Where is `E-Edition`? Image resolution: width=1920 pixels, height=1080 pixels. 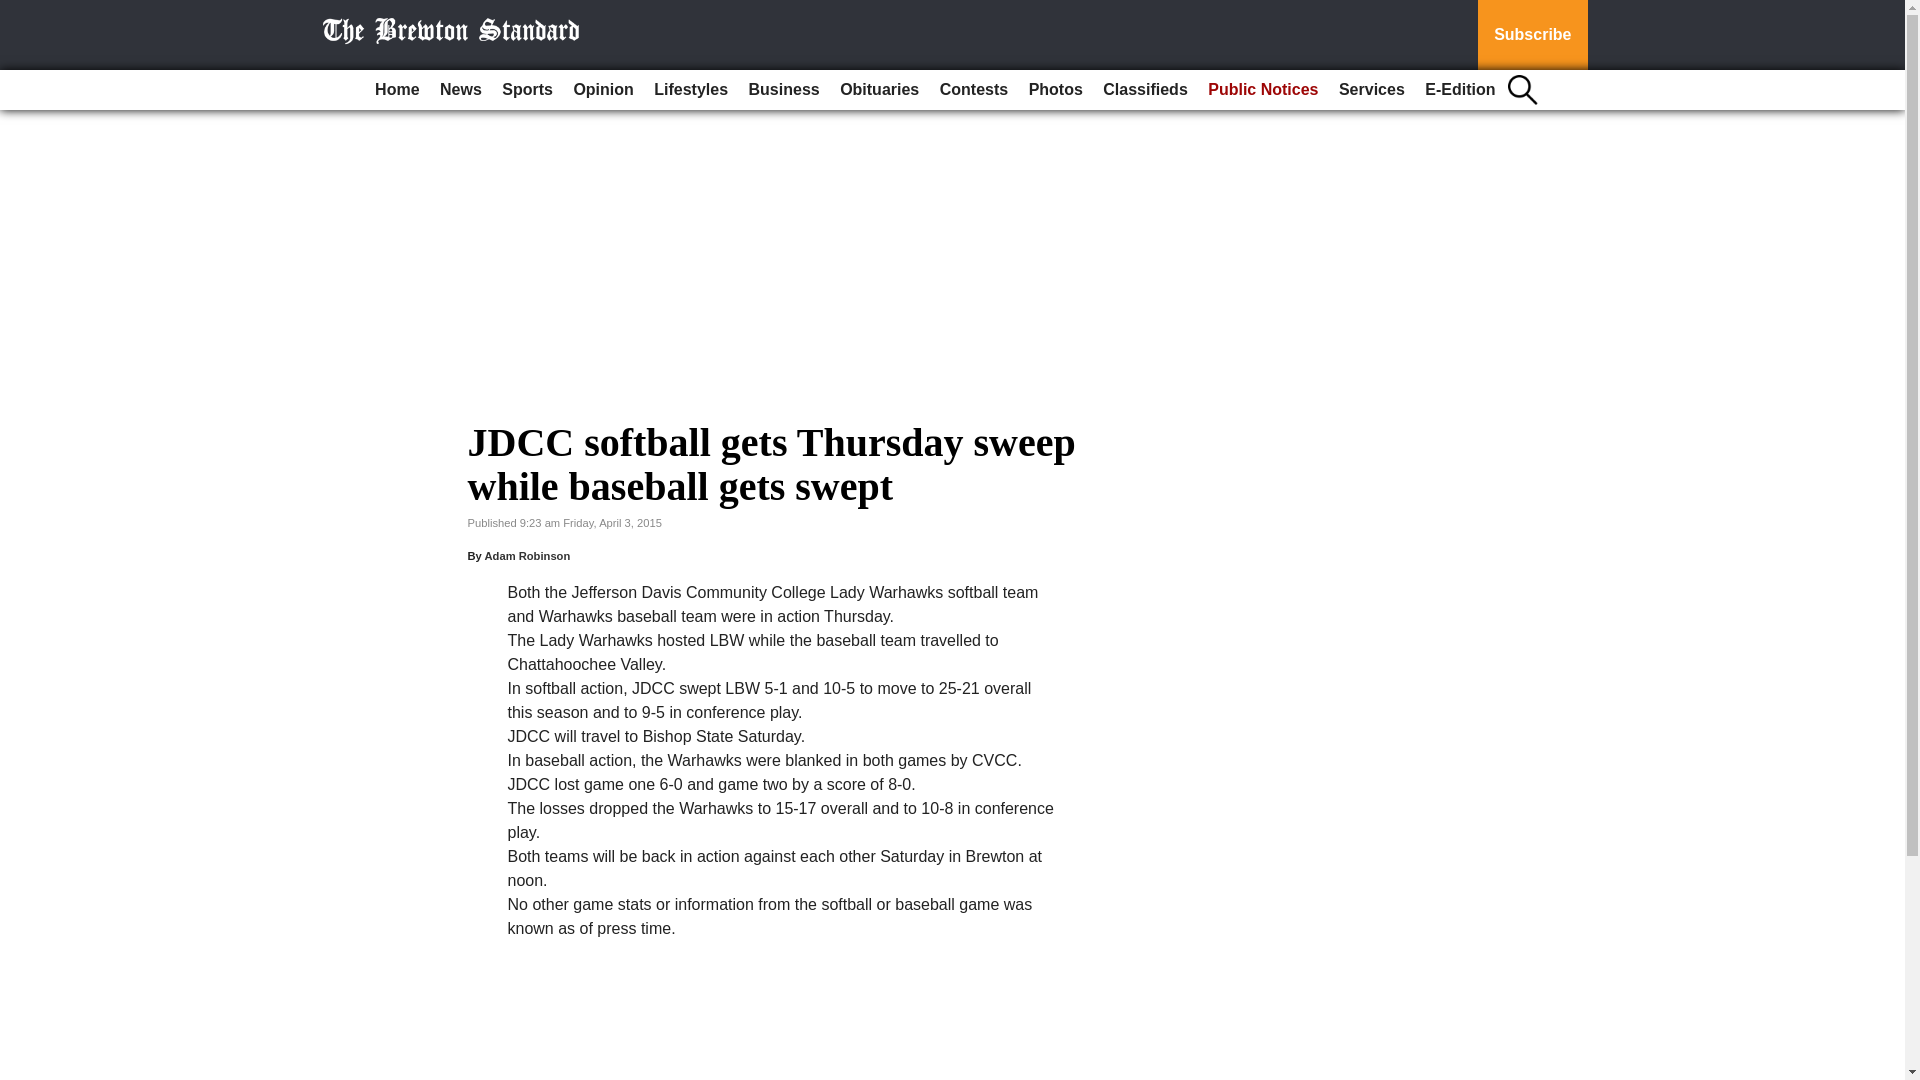 E-Edition is located at coordinates (1460, 90).